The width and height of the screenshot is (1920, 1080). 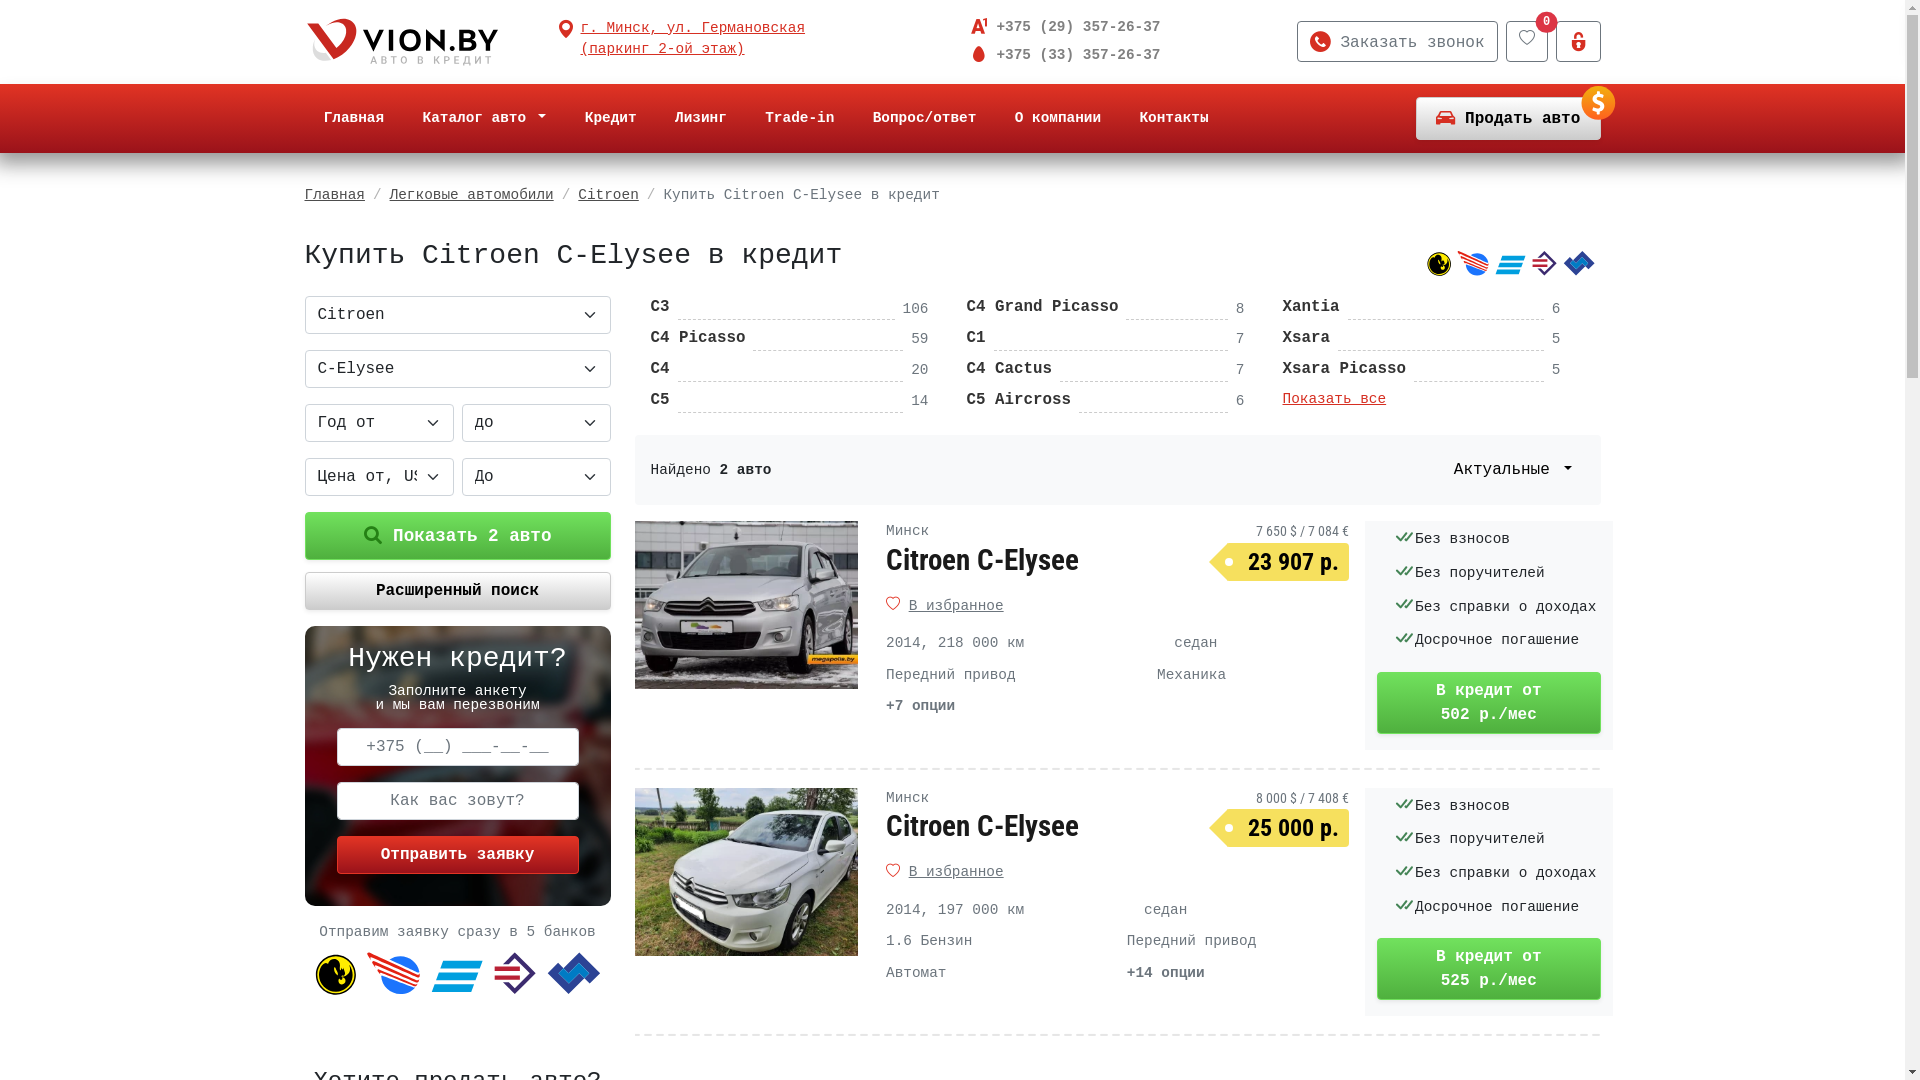 I want to click on C5 Aircross, so click(x=1018, y=400).